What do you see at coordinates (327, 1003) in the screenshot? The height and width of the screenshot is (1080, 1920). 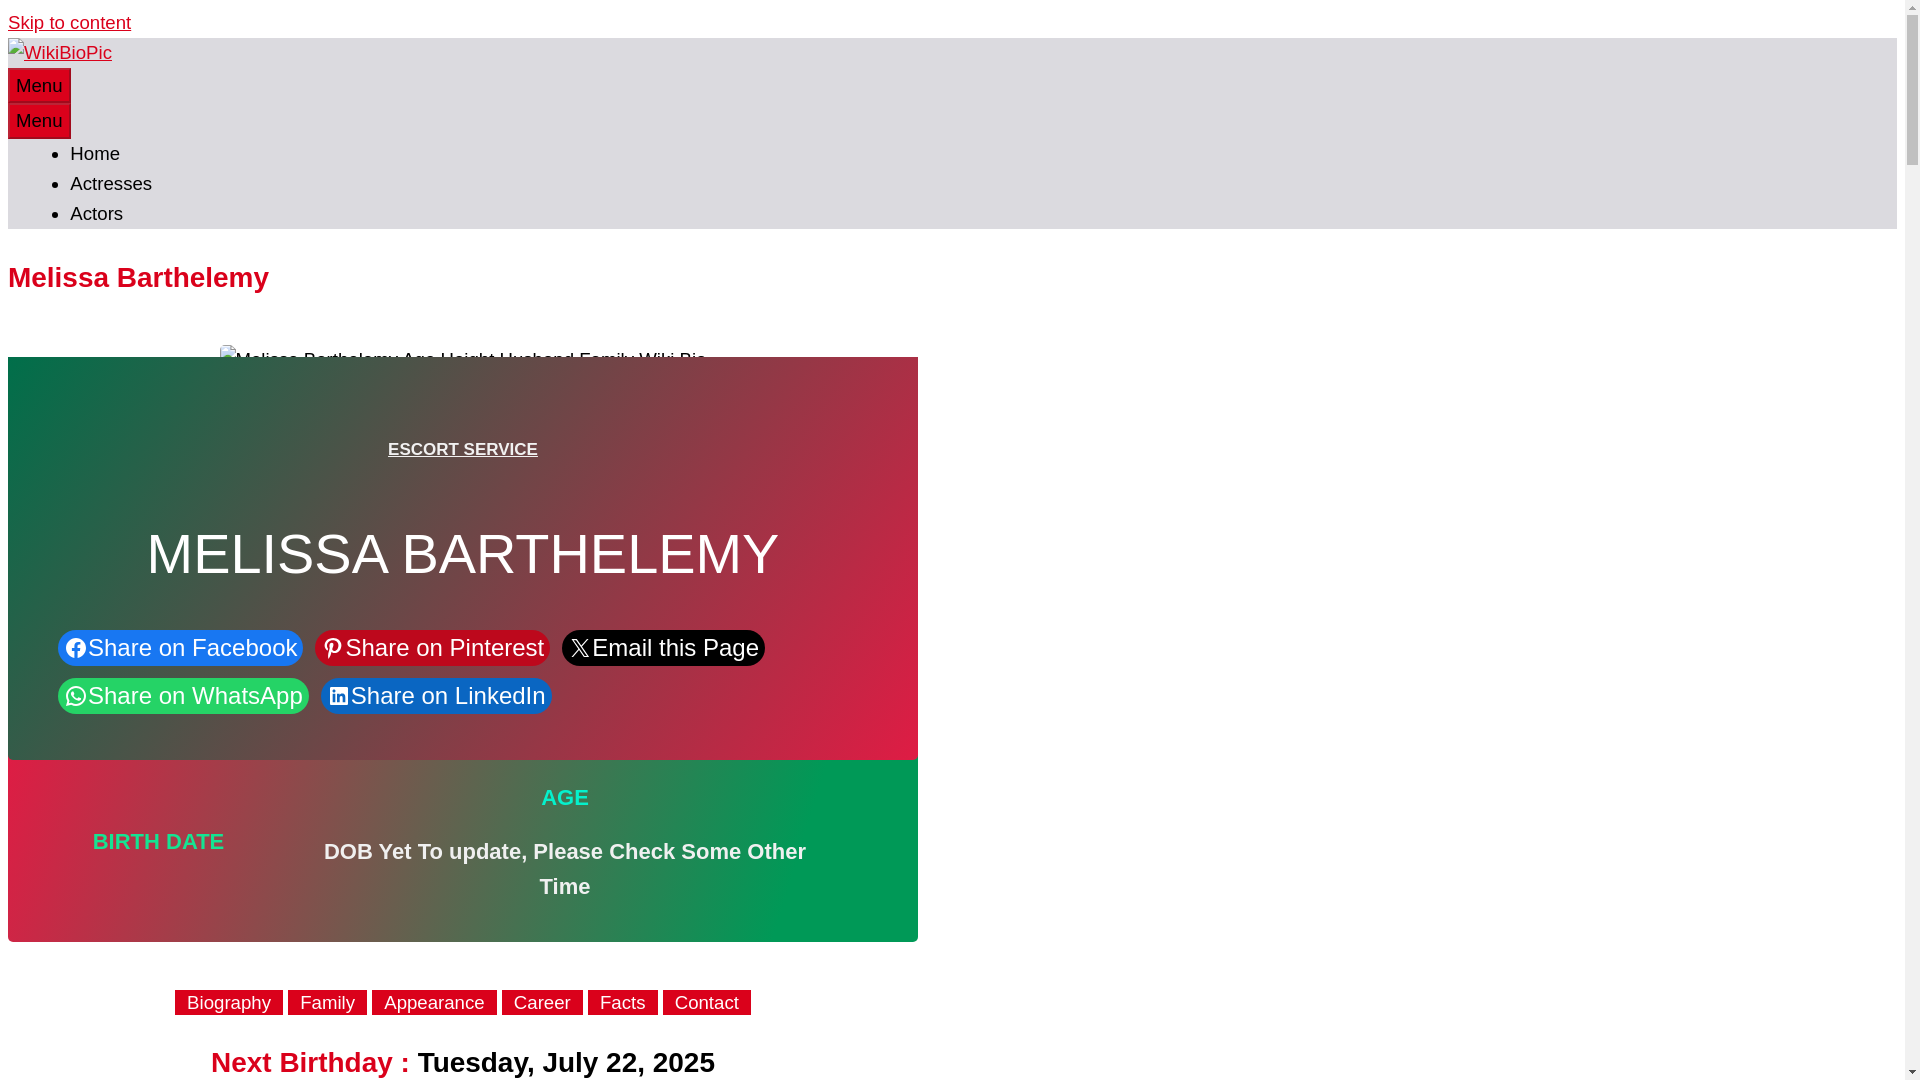 I see `Family` at bounding box center [327, 1003].